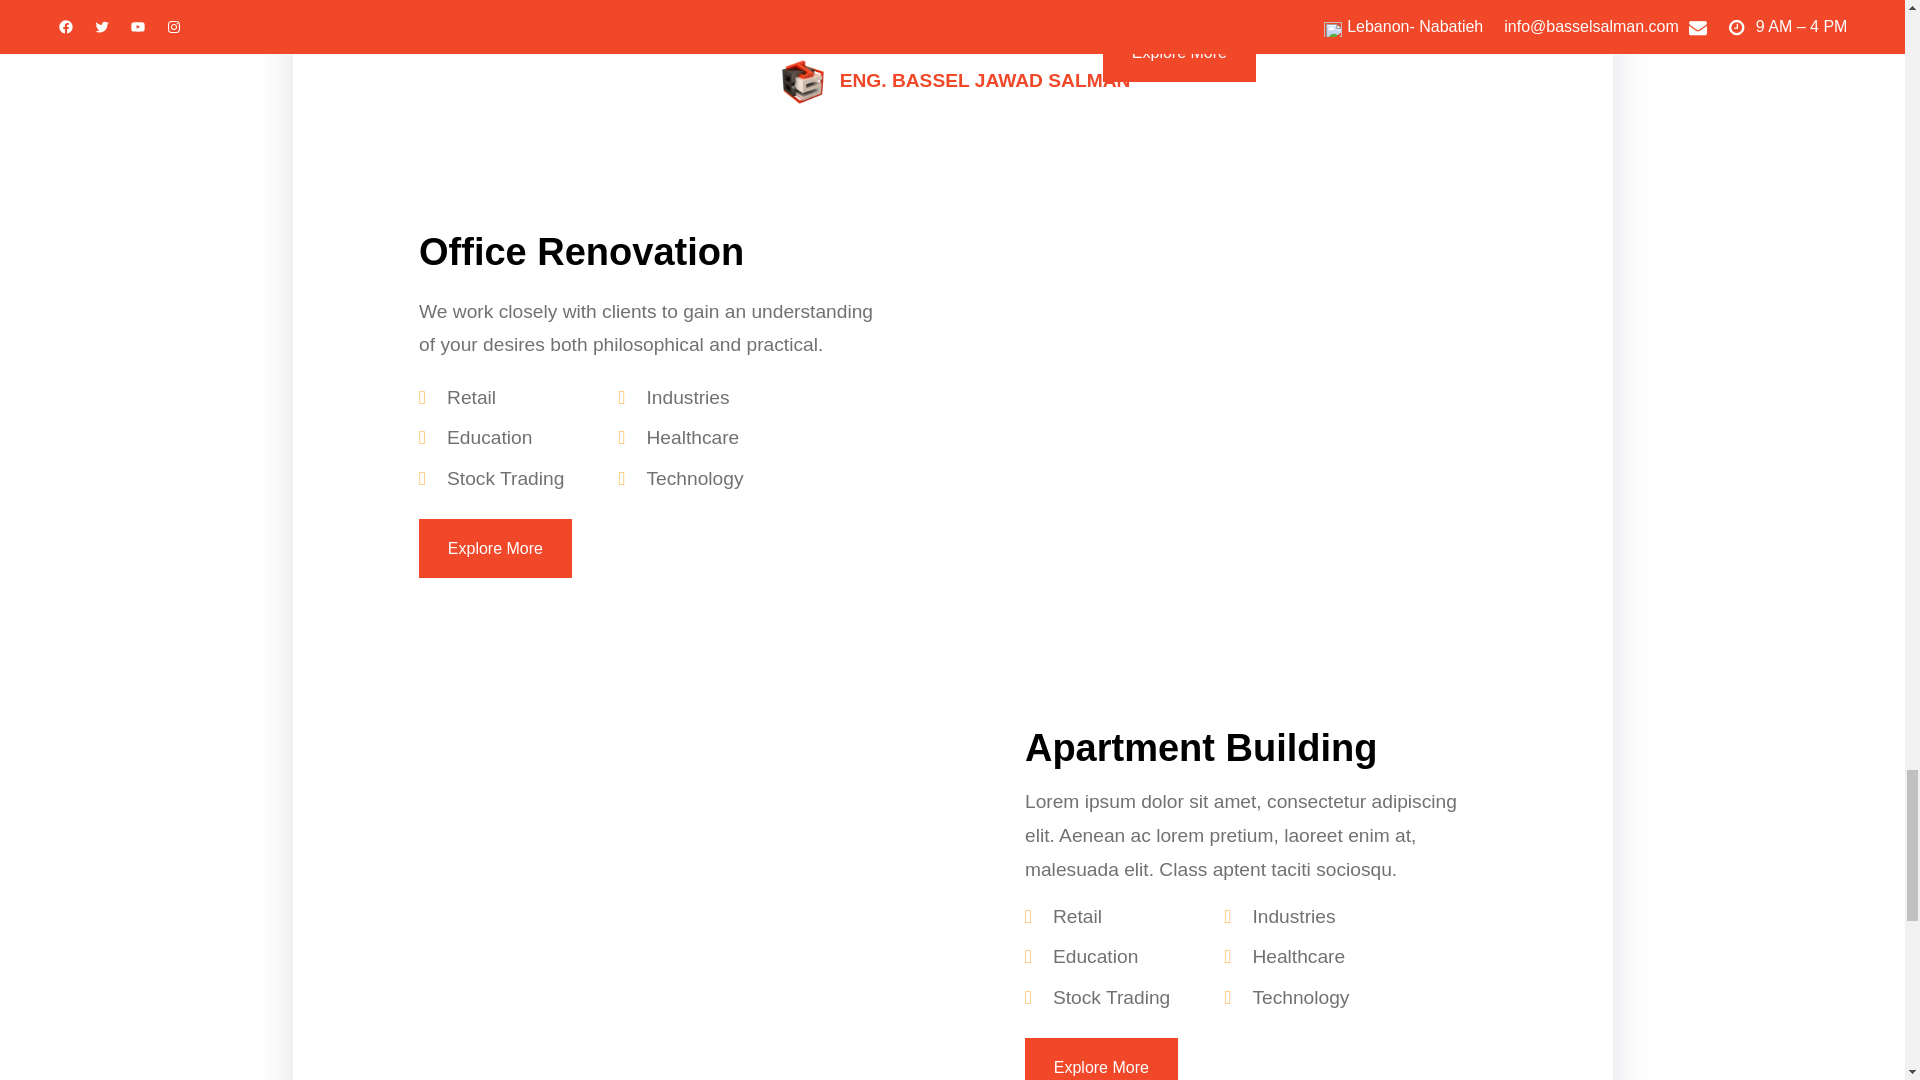 The width and height of the screenshot is (1920, 1080). What do you see at coordinates (495, 548) in the screenshot?
I see `Explore More` at bounding box center [495, 548].